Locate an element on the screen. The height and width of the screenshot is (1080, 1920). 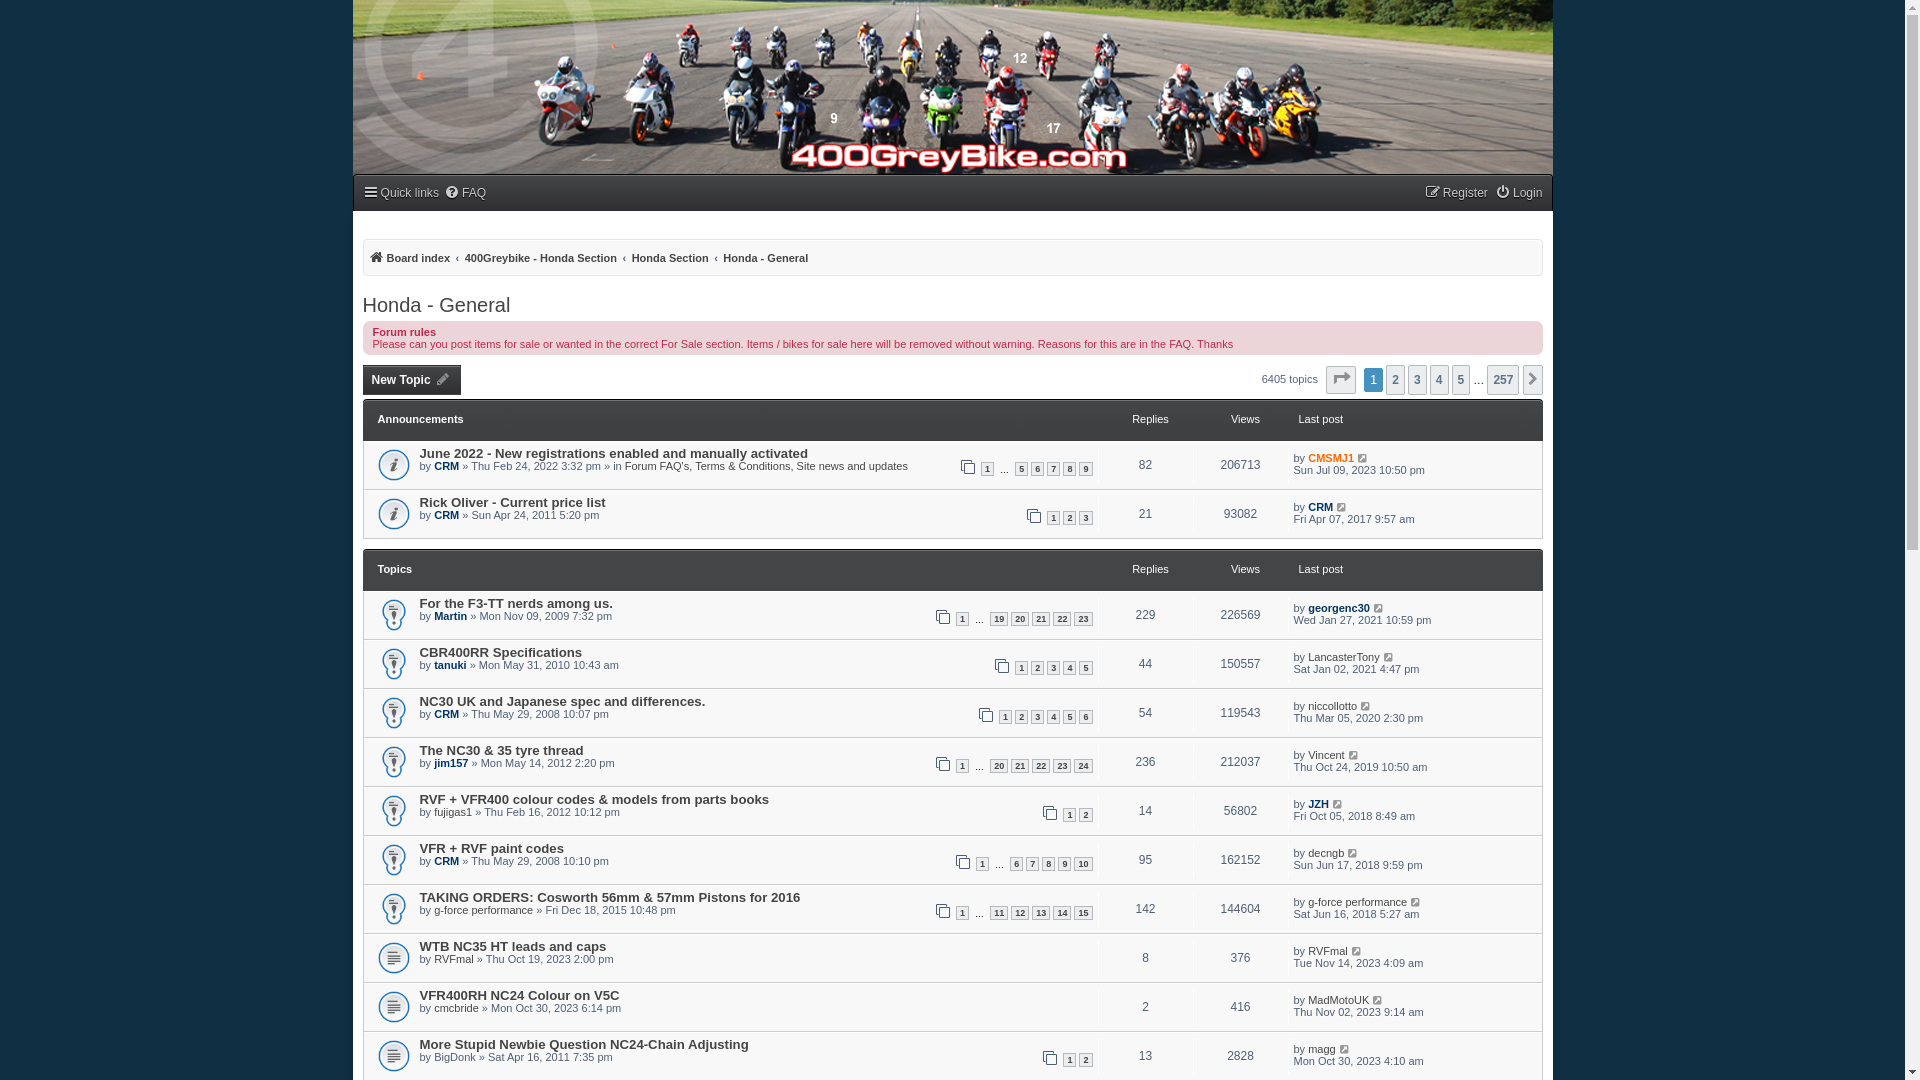
2 is located at coordinates (1396, 380).